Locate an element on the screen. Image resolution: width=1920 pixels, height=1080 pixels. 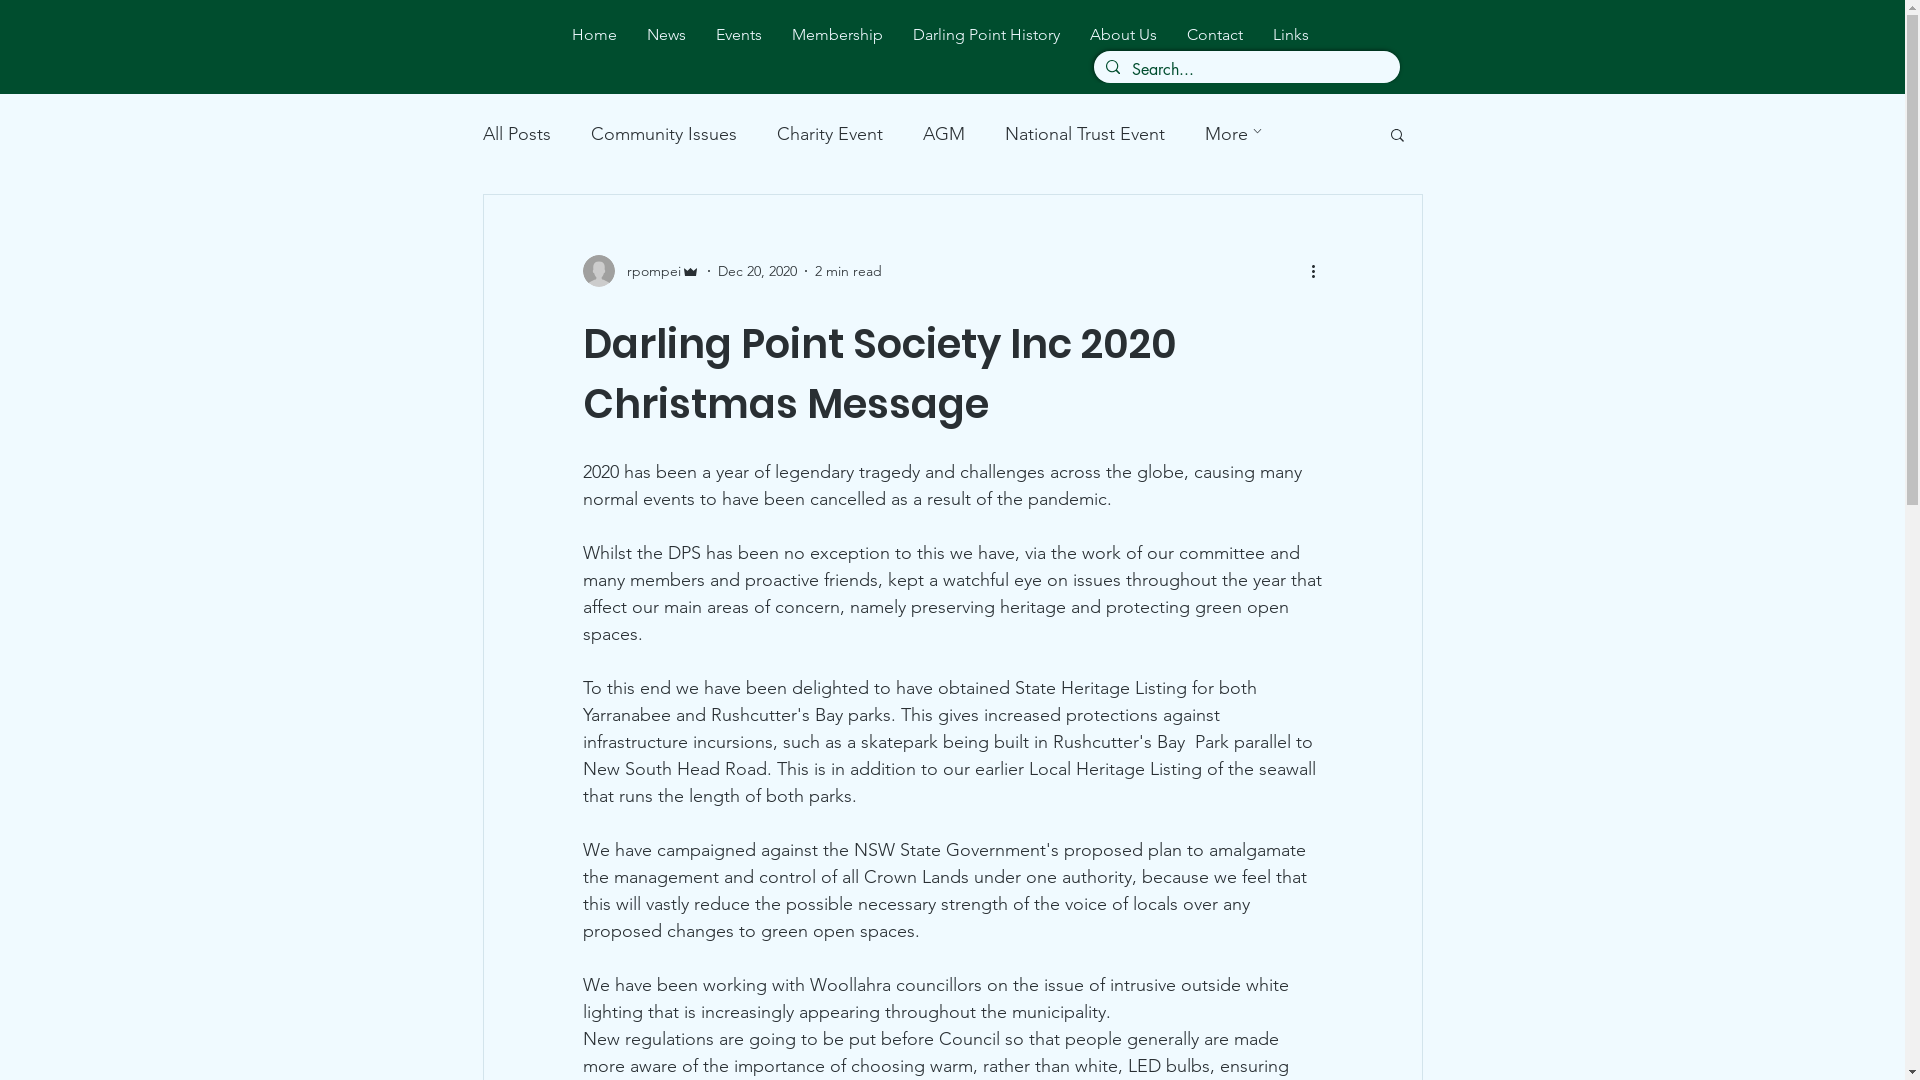
Membership is located at coordinates (838, 34).